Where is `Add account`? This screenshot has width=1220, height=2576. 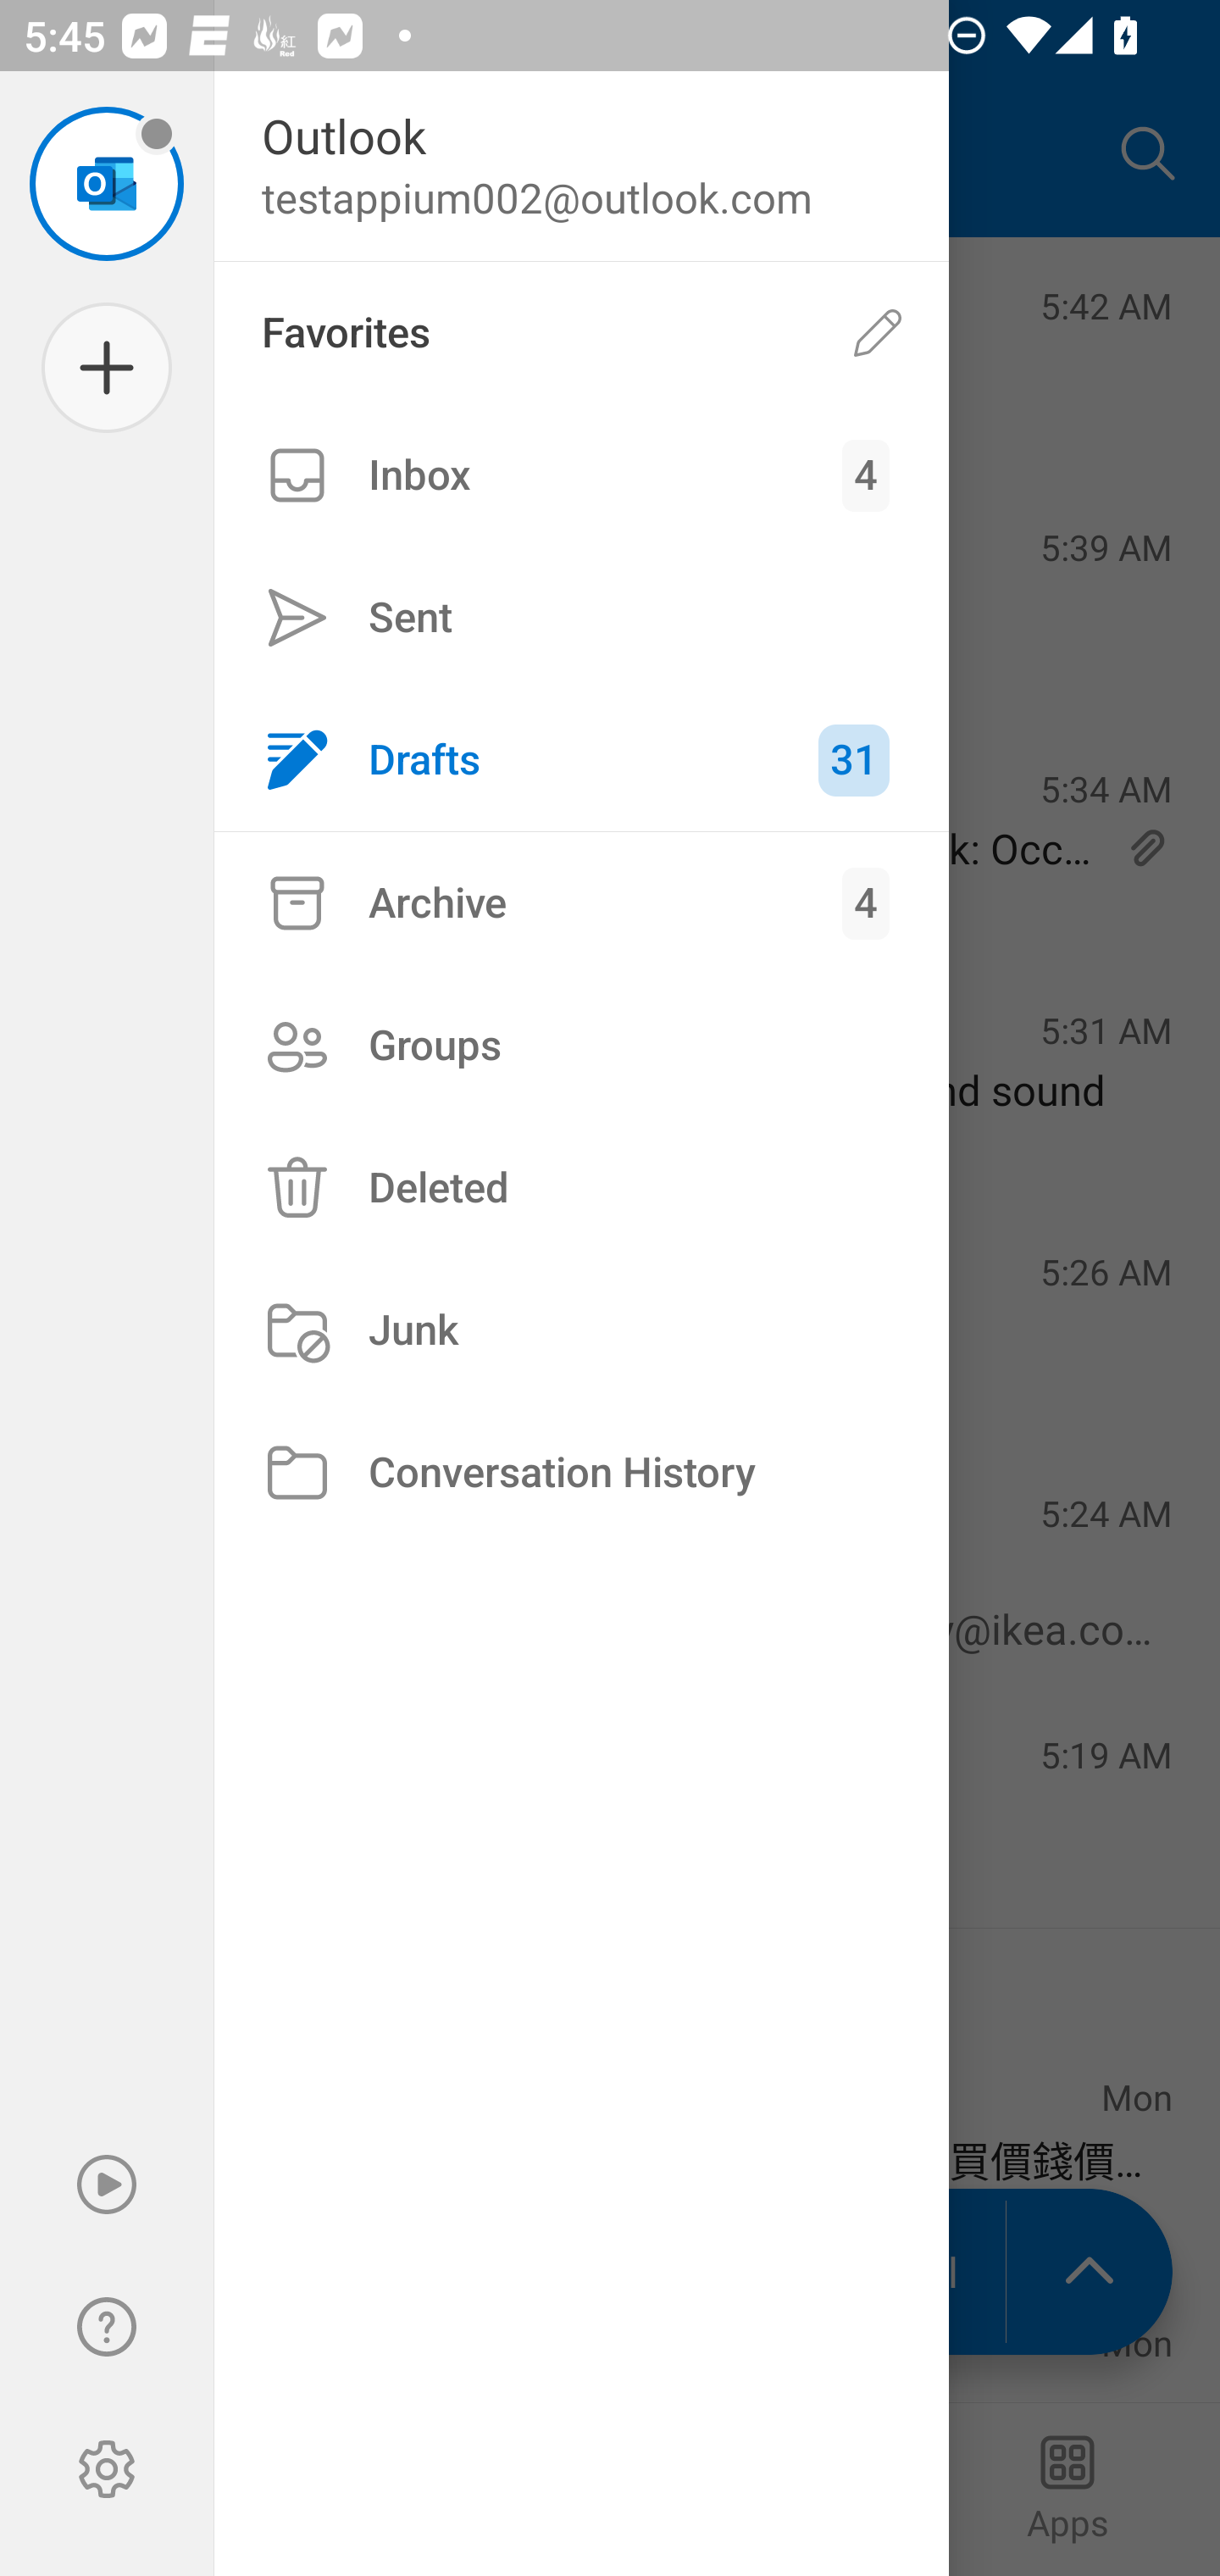
Add account is located at coordinates (107, 368).